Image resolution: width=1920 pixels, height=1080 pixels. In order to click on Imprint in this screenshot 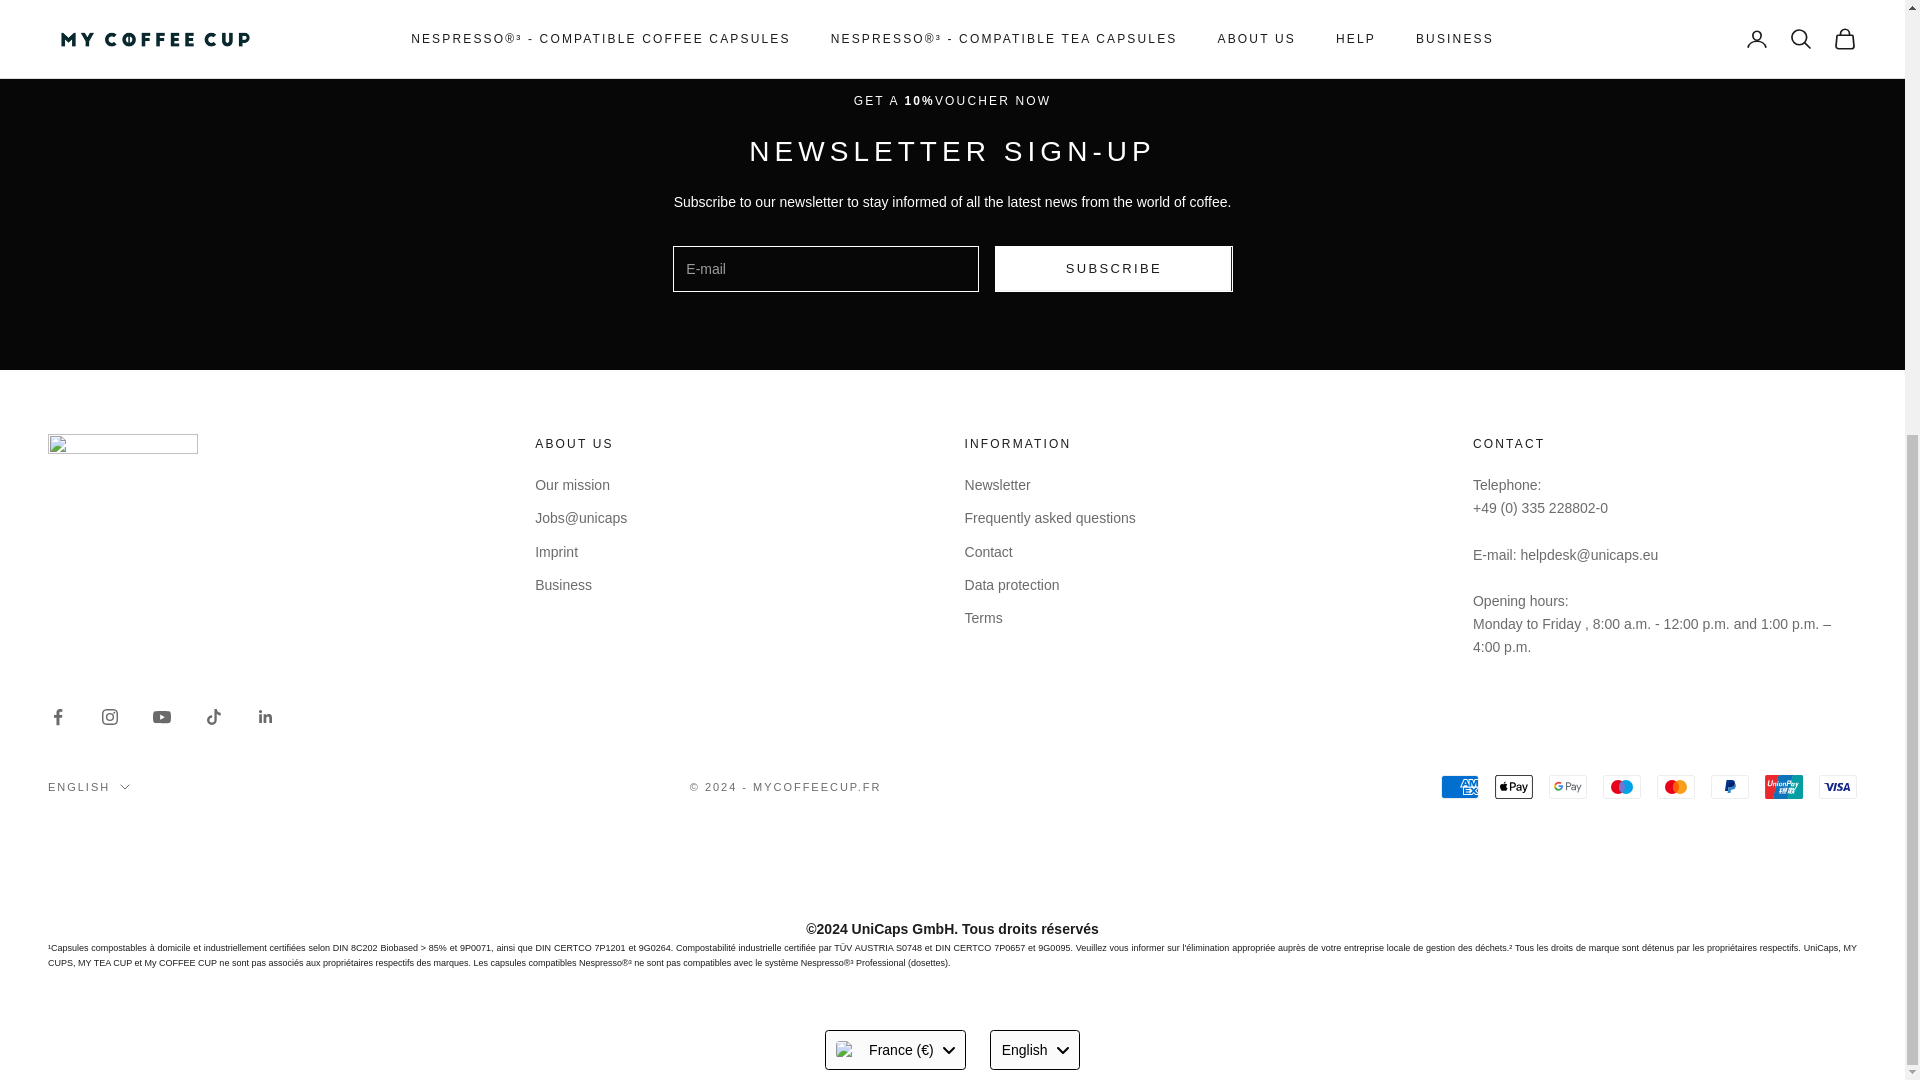, I will do `click(556, 552)`.